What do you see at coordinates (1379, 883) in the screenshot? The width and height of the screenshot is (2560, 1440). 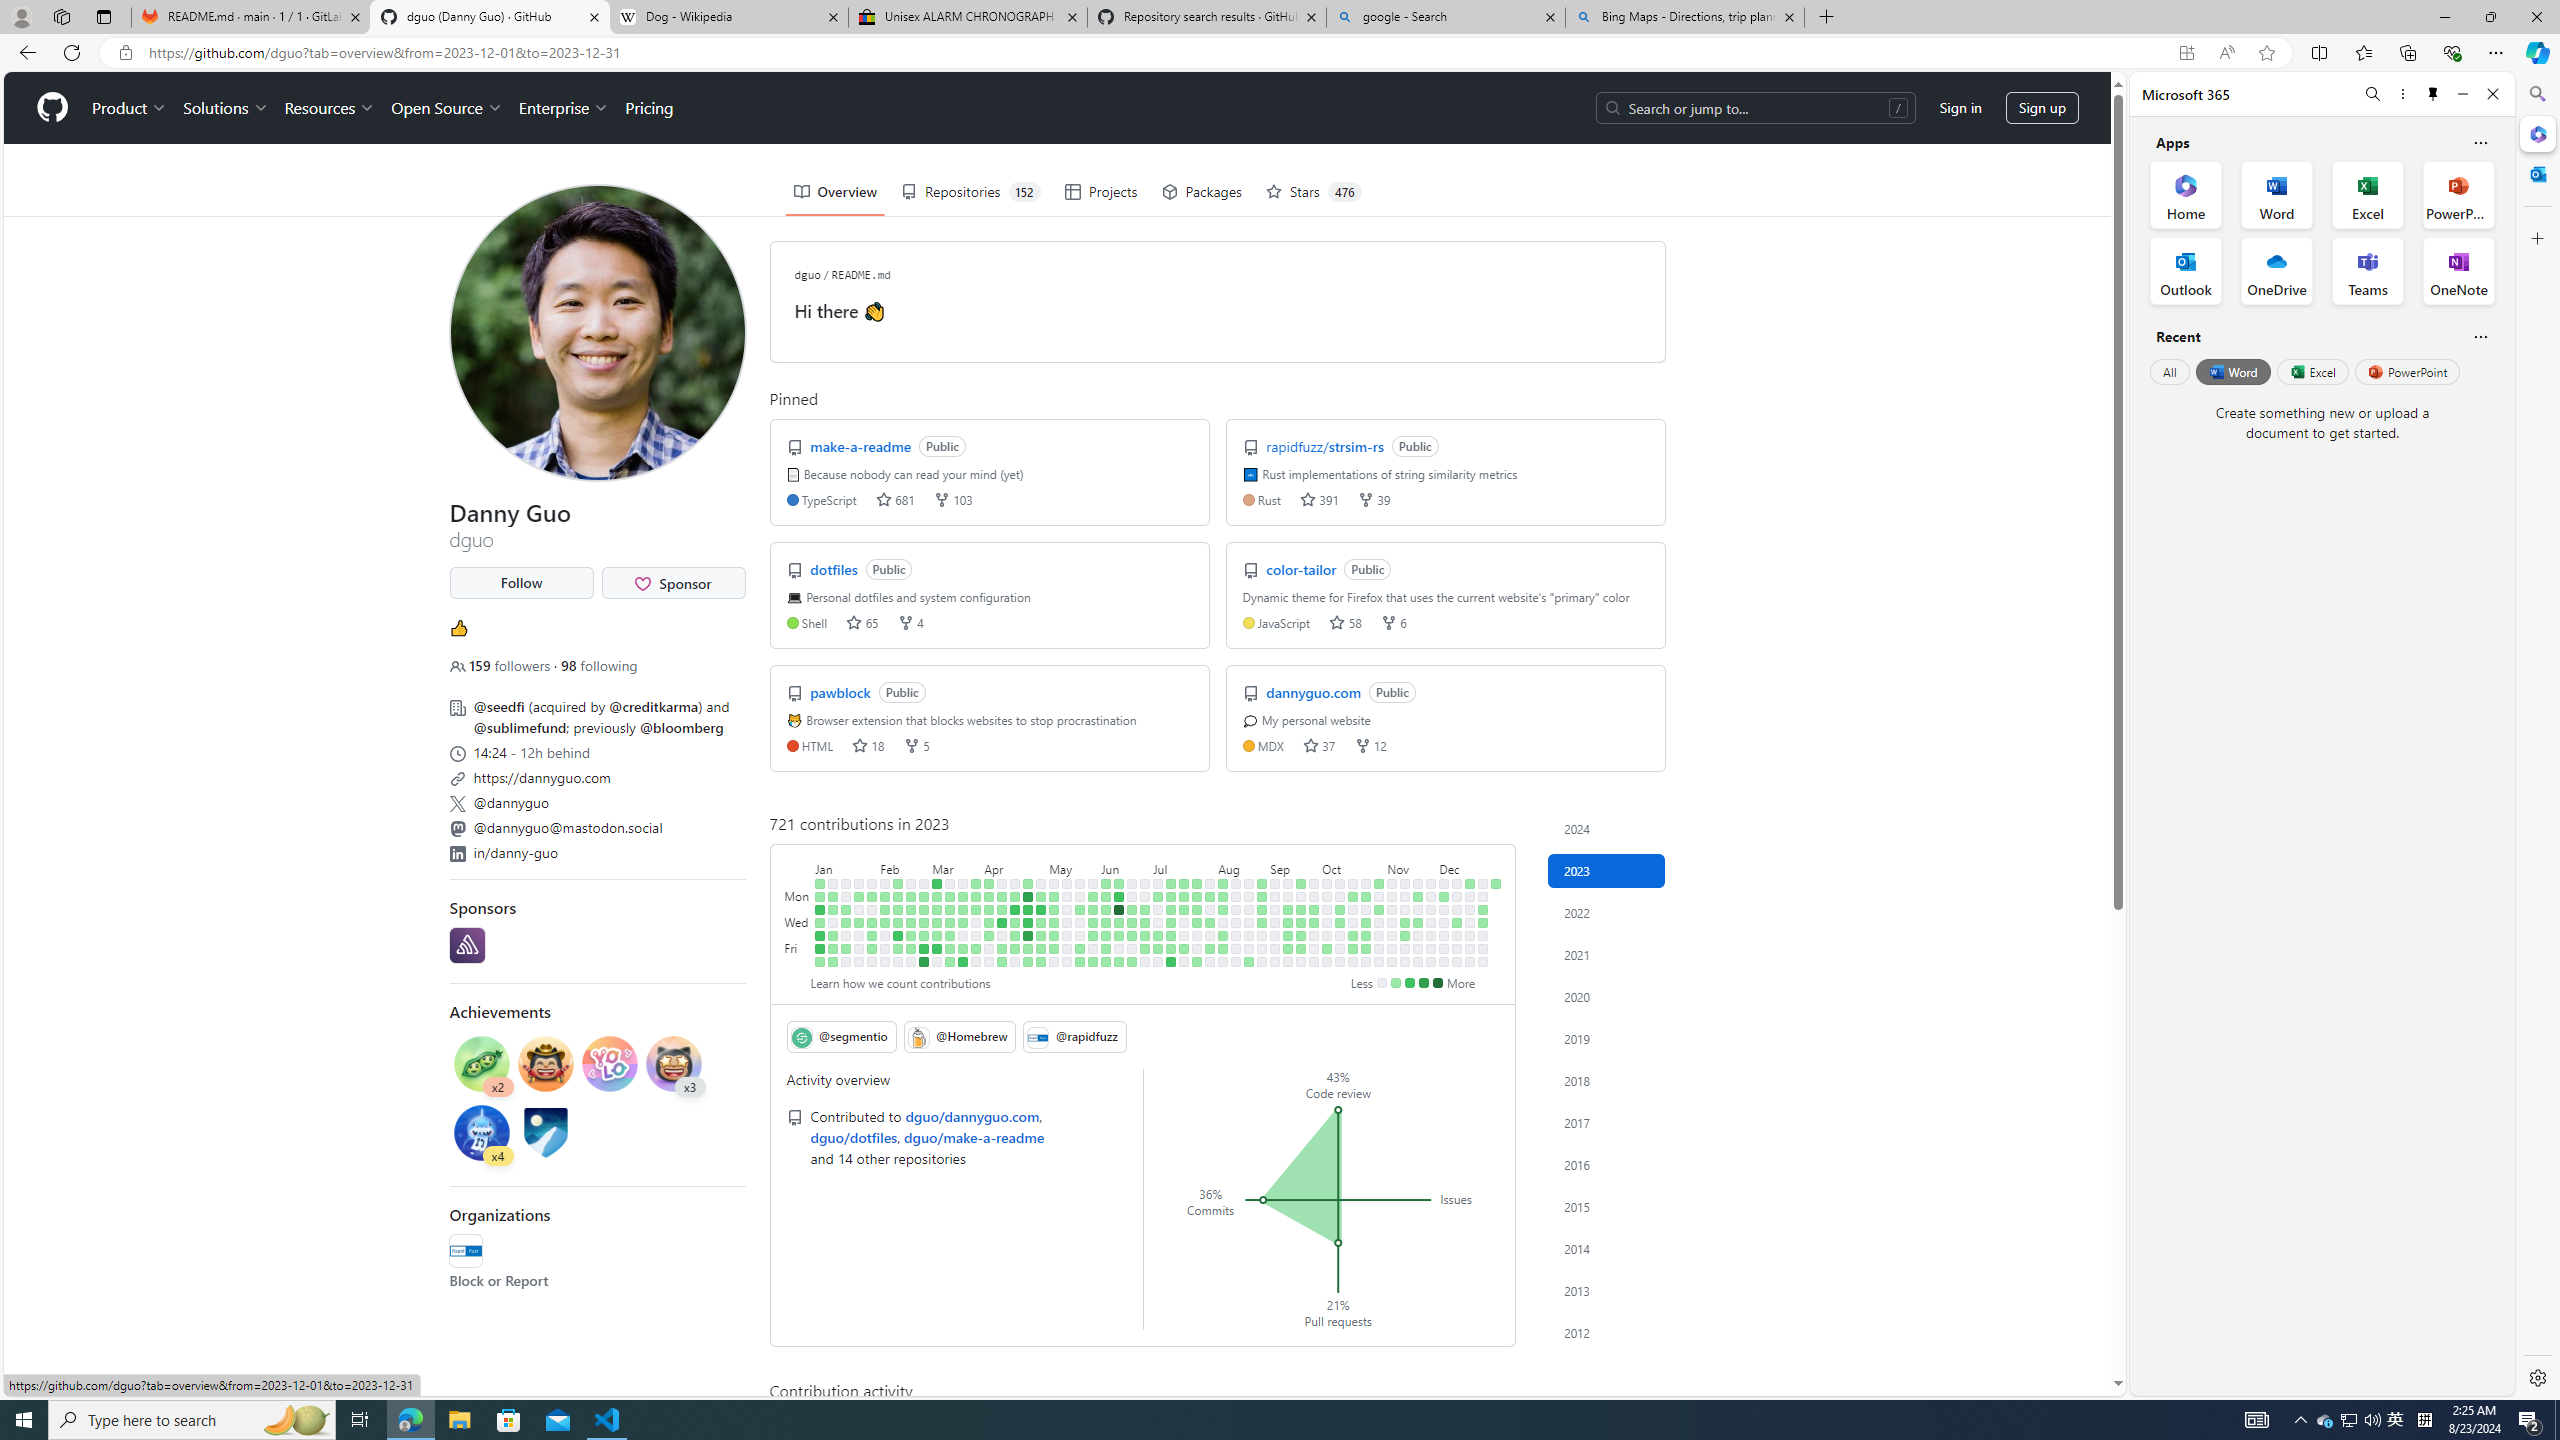 I see `1 contribution on October 29th.` at bounding box center [1379, 883].